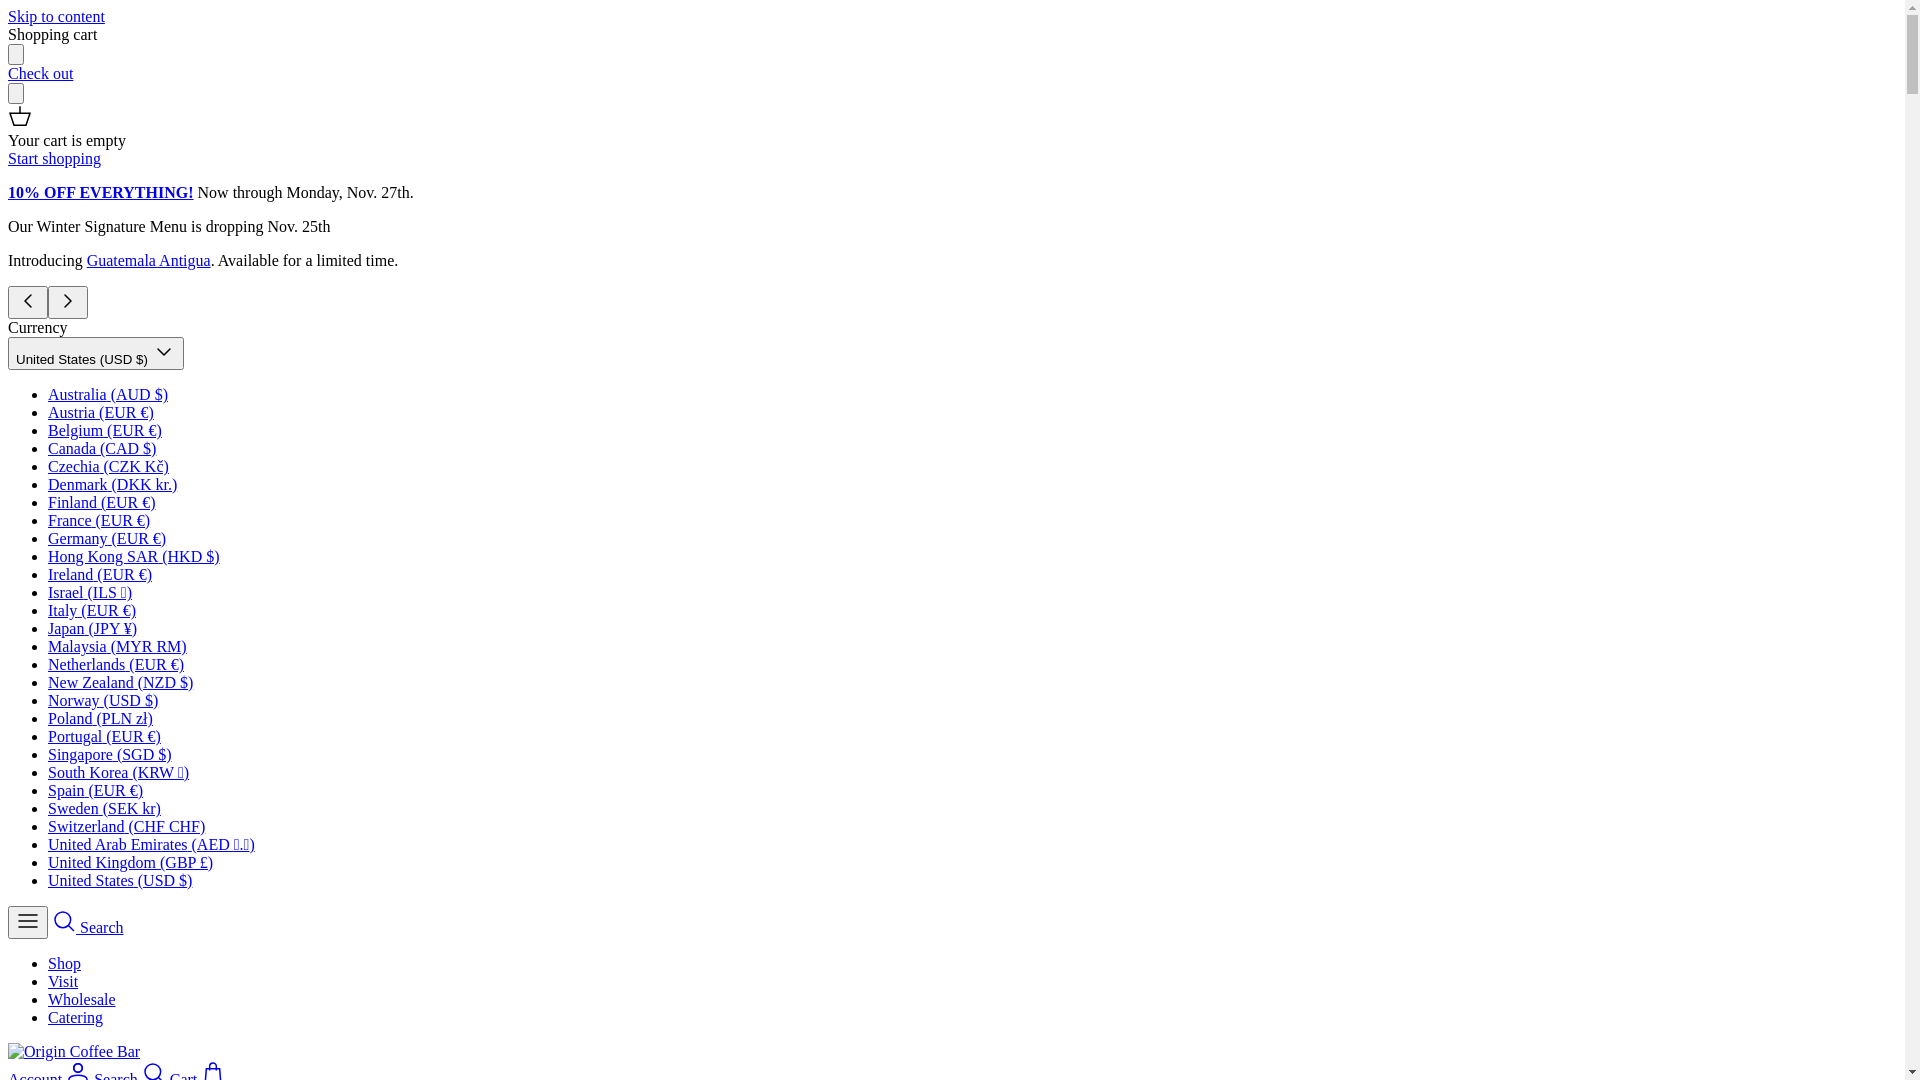  Describe the element at coordinates (134, 556) in the screenshot. I see `Hong Kong SAR (HKD $)` at that location.